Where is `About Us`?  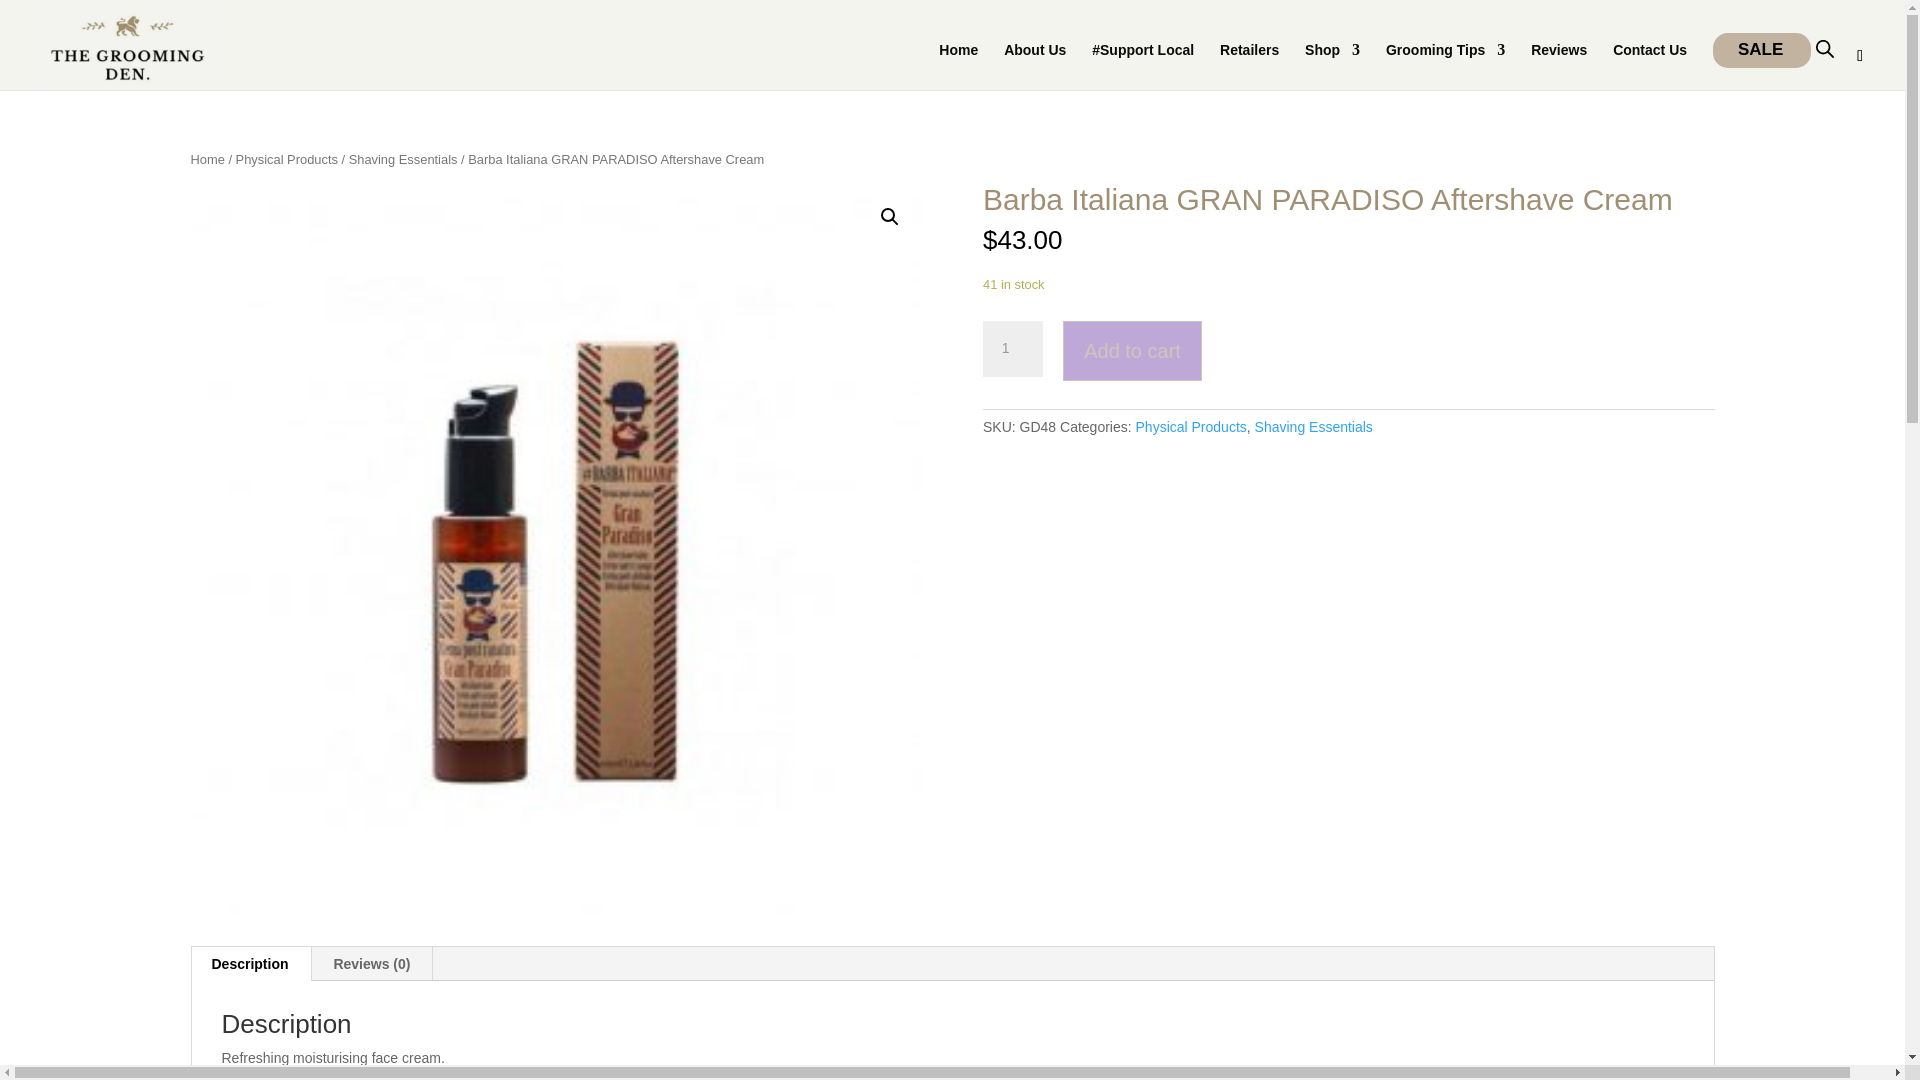 About Us is located at coordinates (1034, 66).